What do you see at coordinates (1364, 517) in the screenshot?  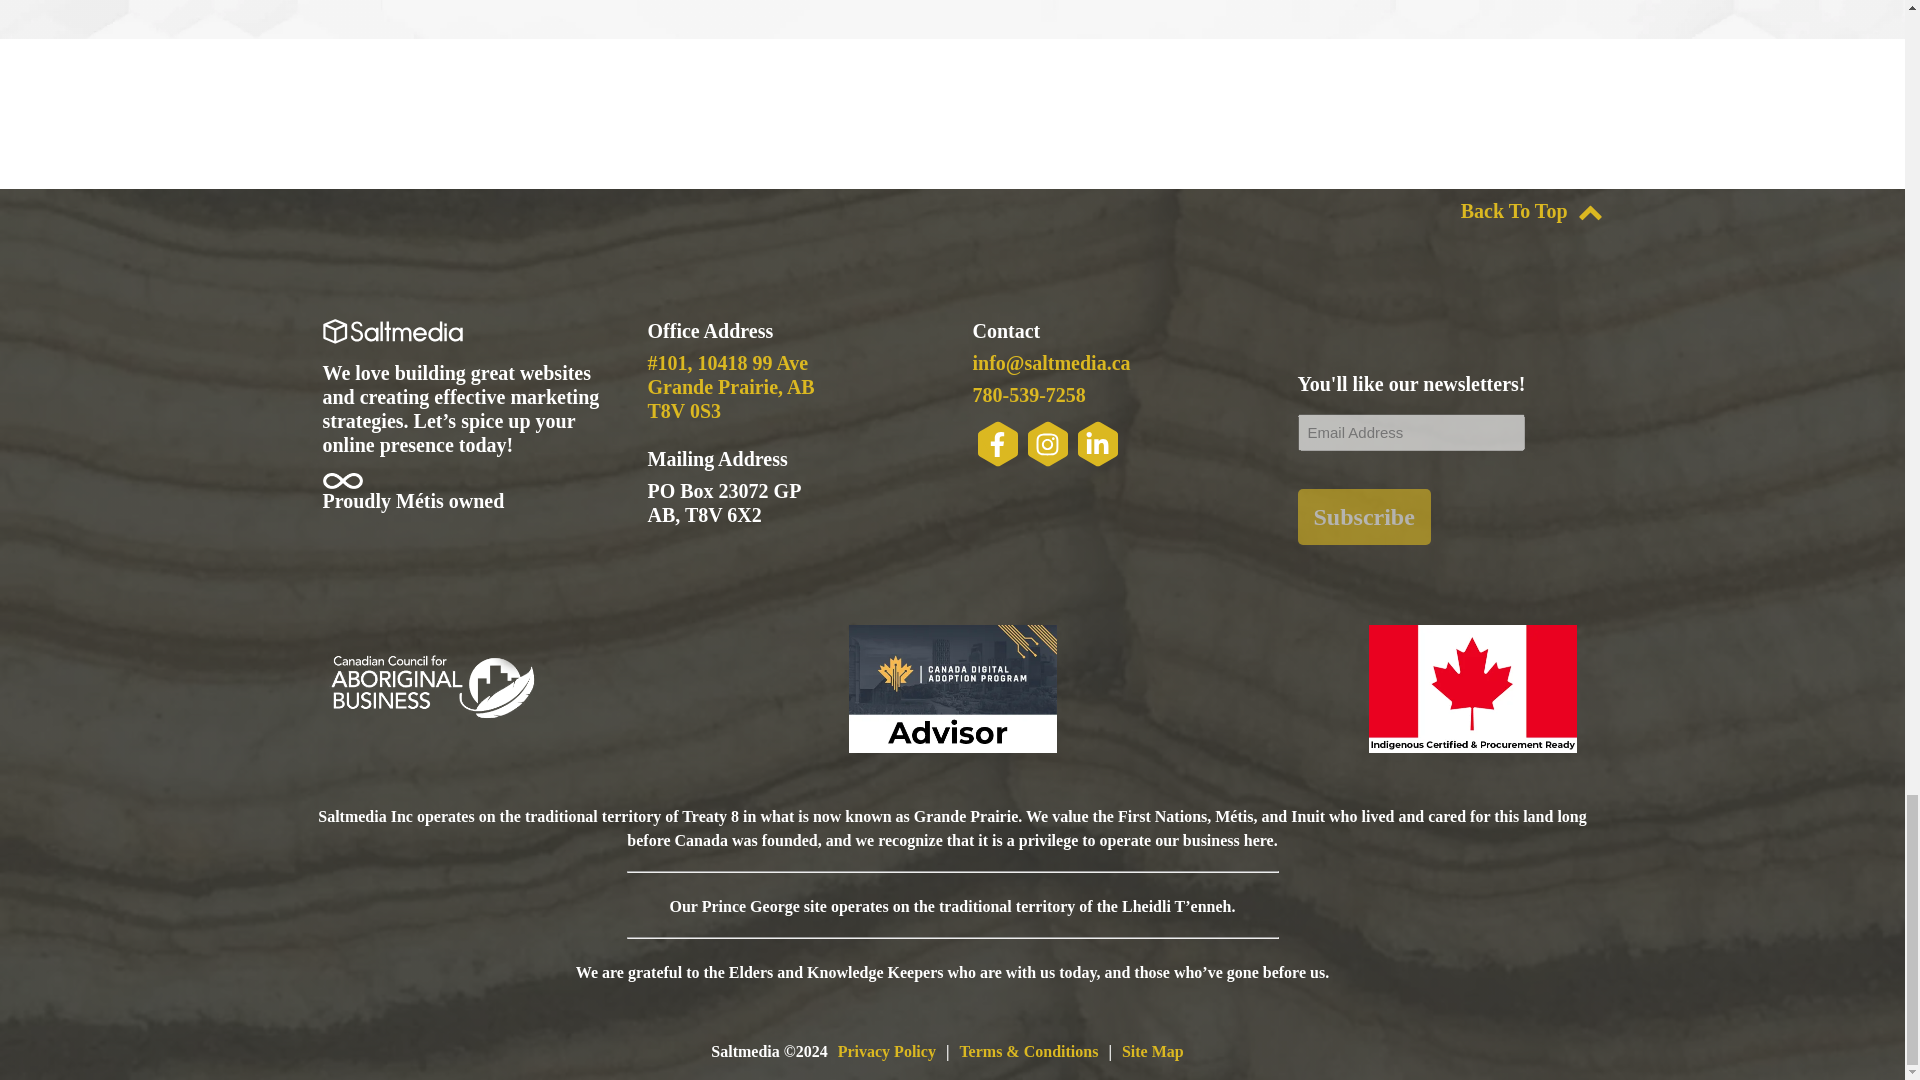 I see `Subscribe` at bounding box center [1364, 517].